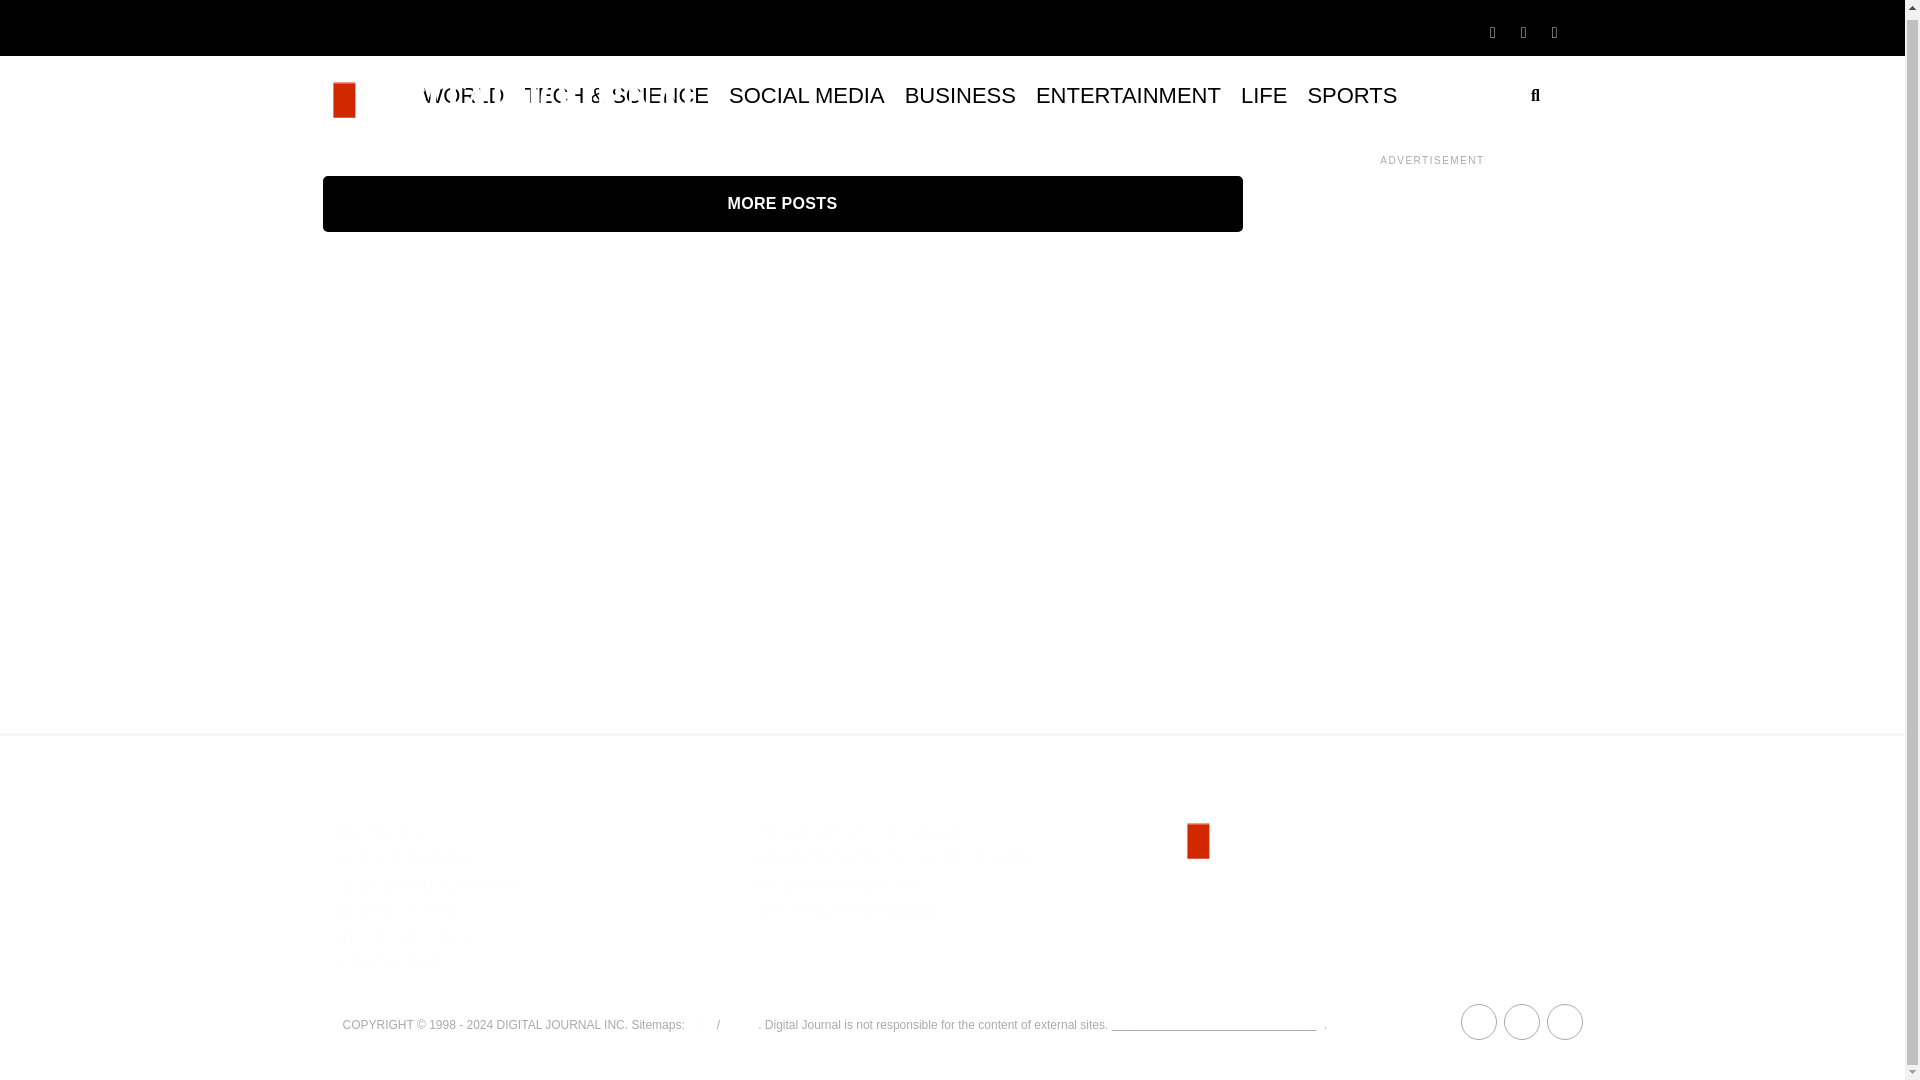  What do you see at coordinates (463, 96) in the screenshot?
I see `WORLD` at bounding box center [463, 96].